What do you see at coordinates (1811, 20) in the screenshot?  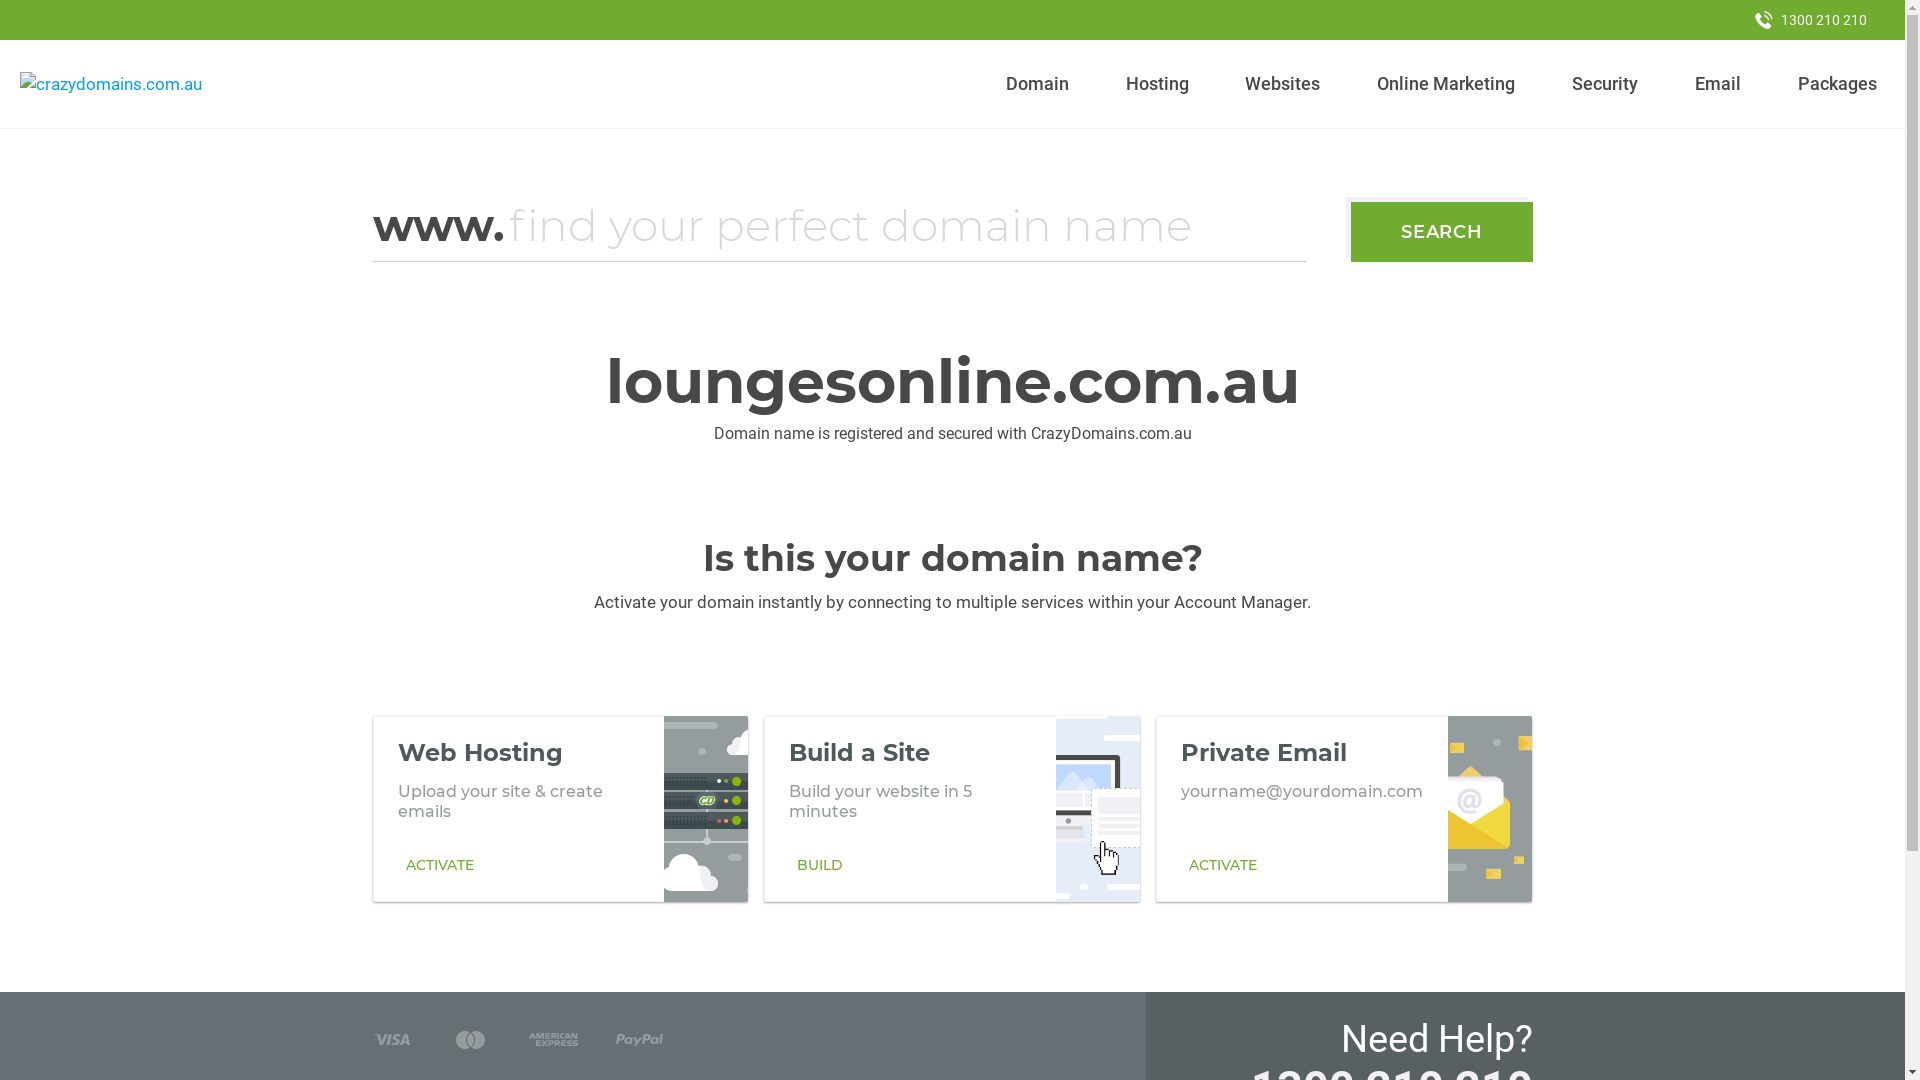 I see `1300 210 210` at bounding box center [1811, 20].